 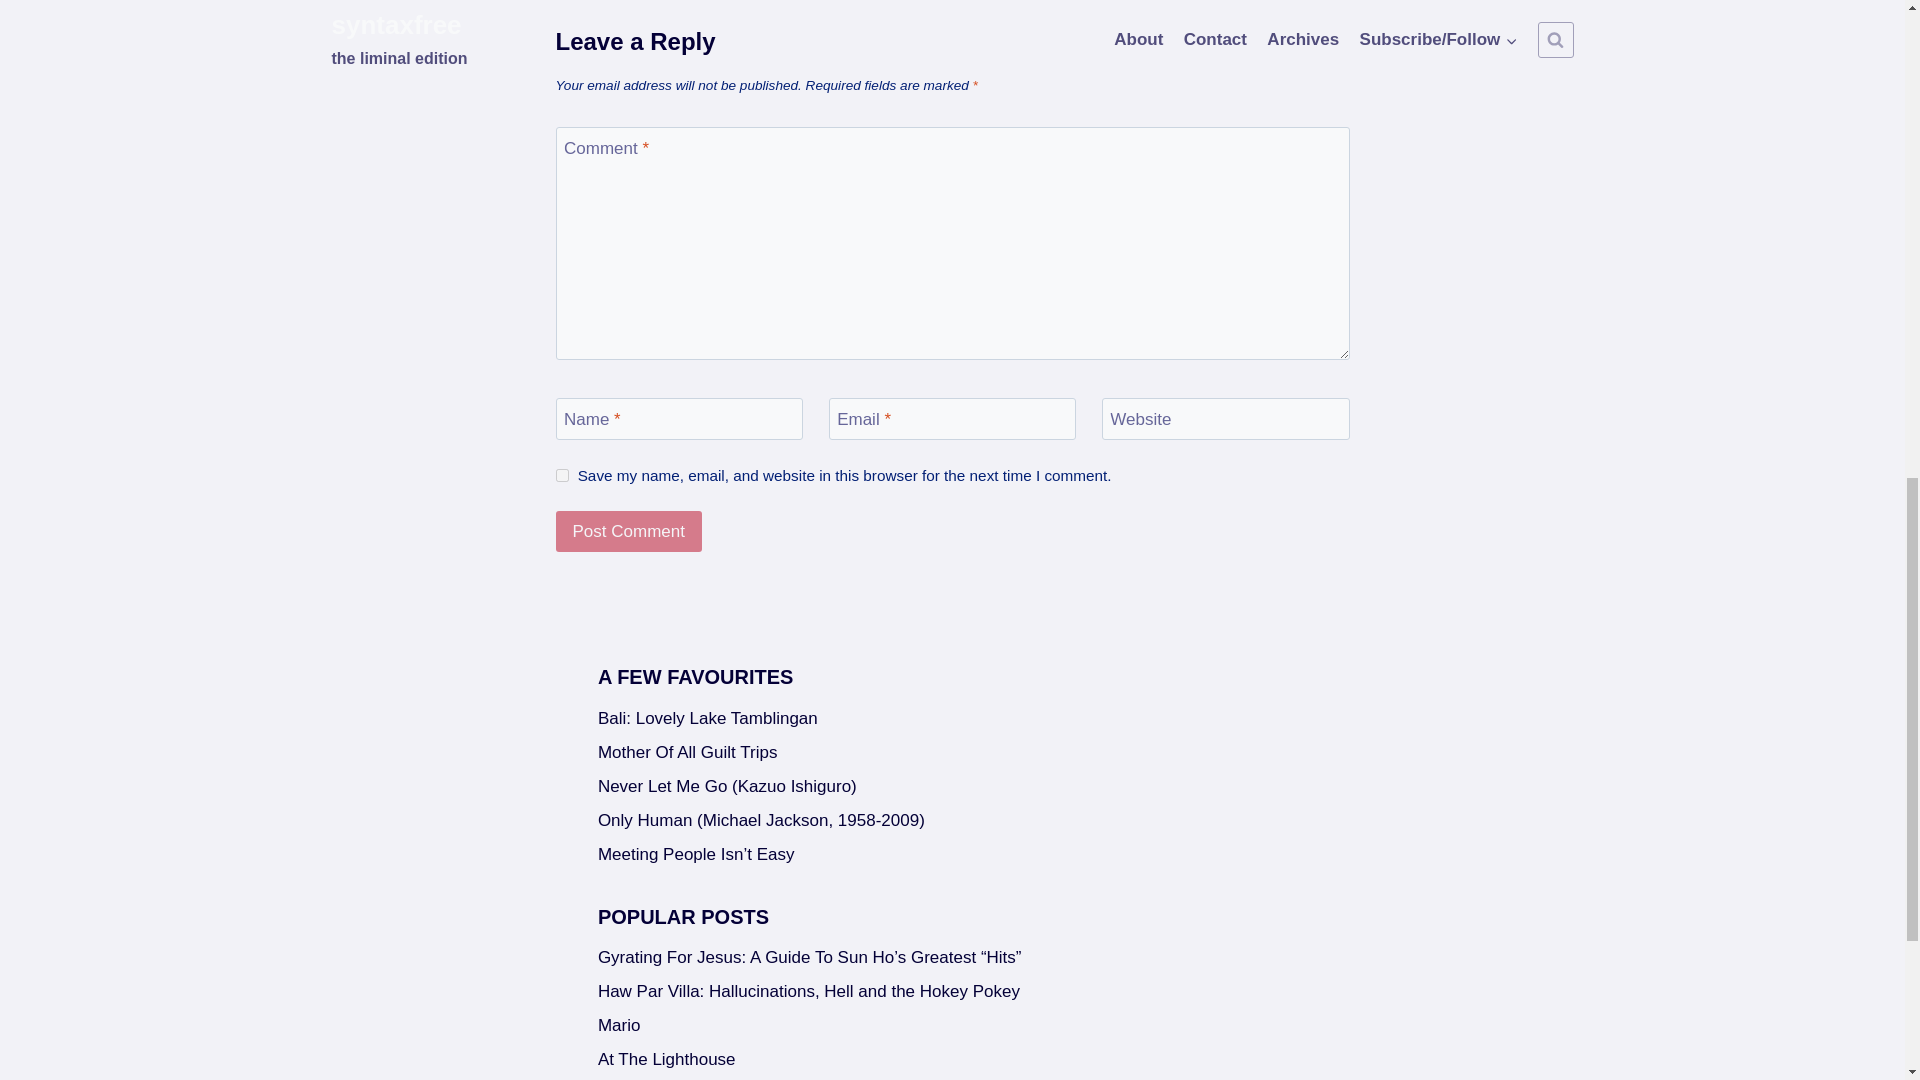 I want to click on Post Comment, so click(x=629, y=530).